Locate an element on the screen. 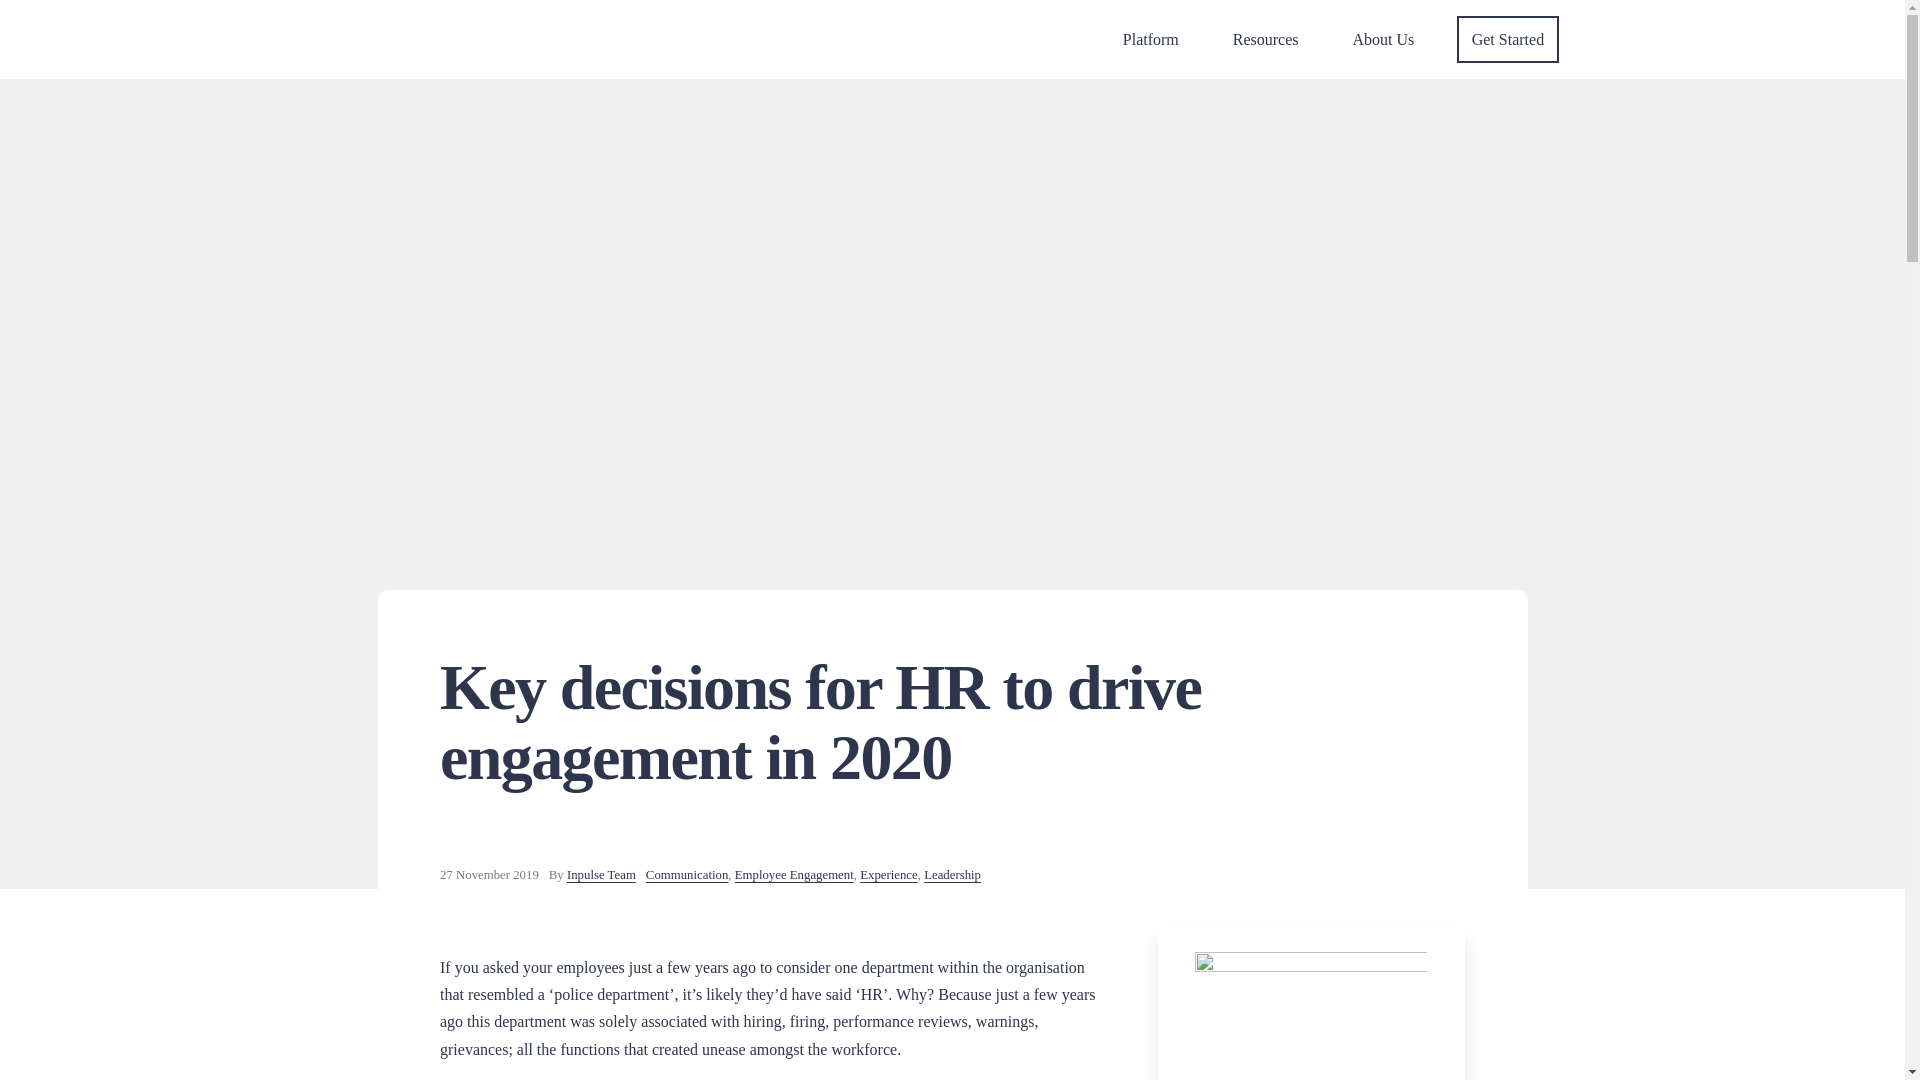 Image resolution: width=1920 pixels, height=1080 pixels. Resources is located at coordinates (1266, 40).